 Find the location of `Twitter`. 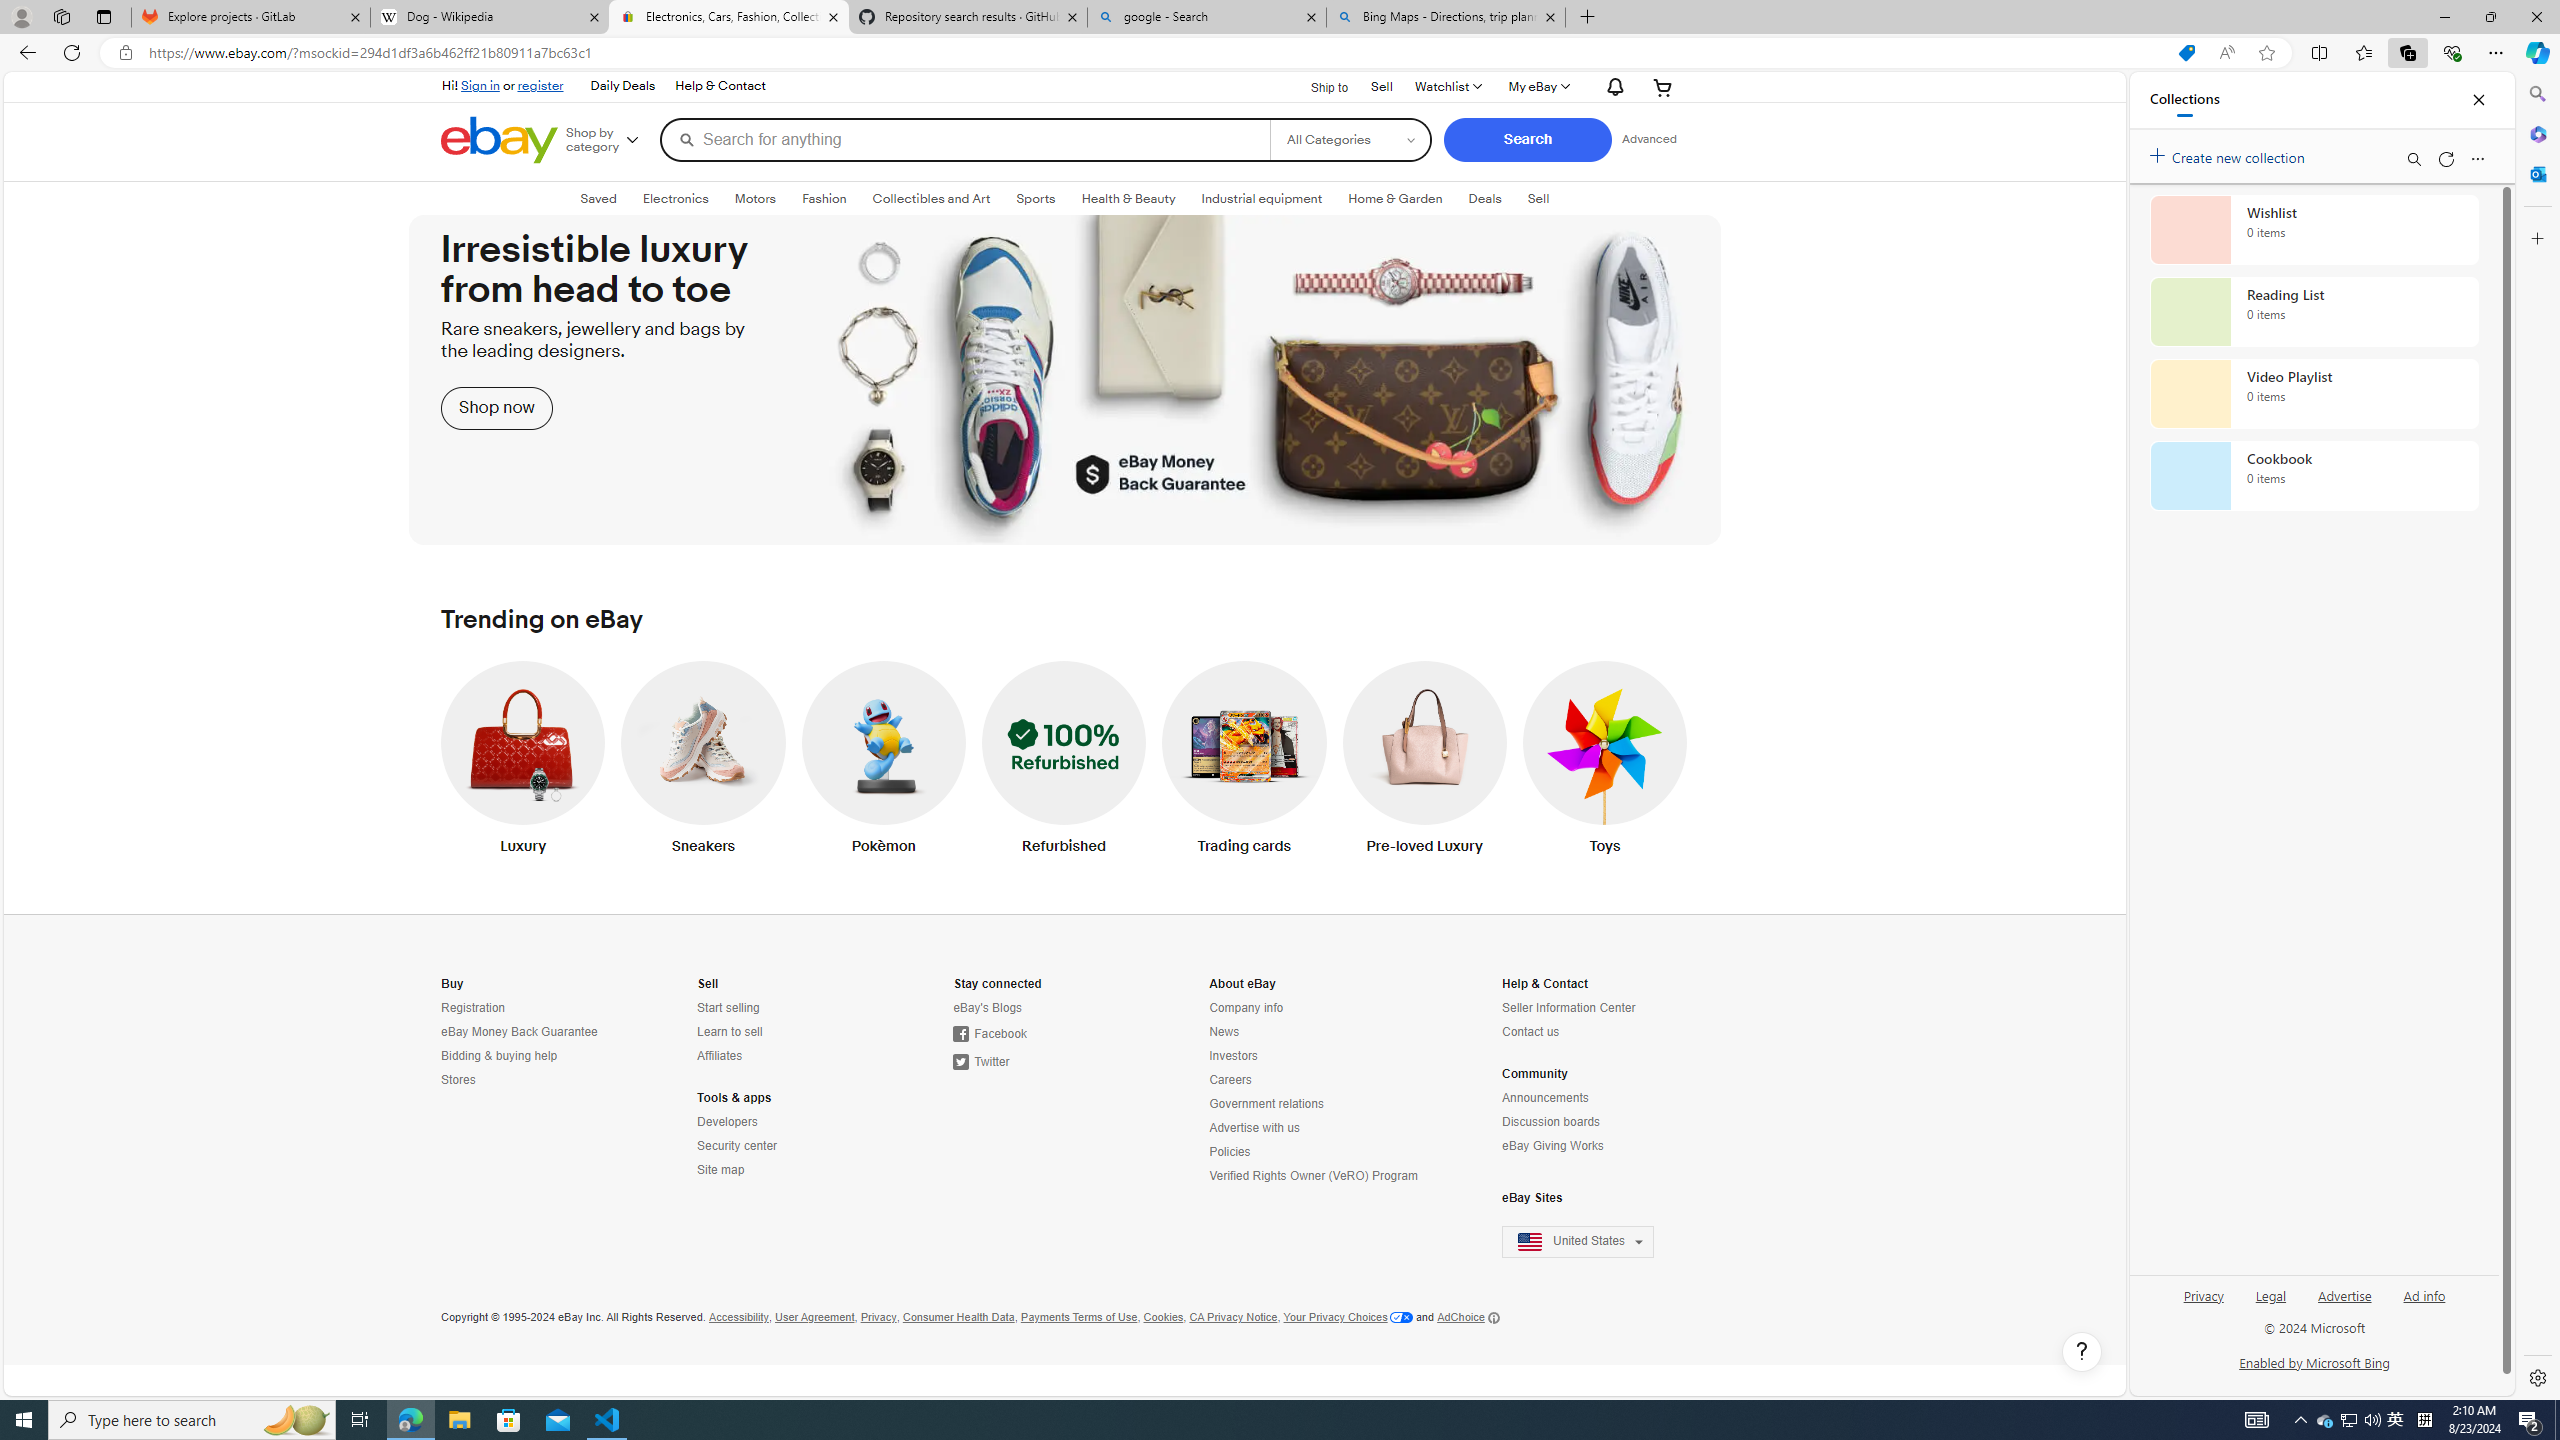

Twitter is located at coordinates (982, 1062).